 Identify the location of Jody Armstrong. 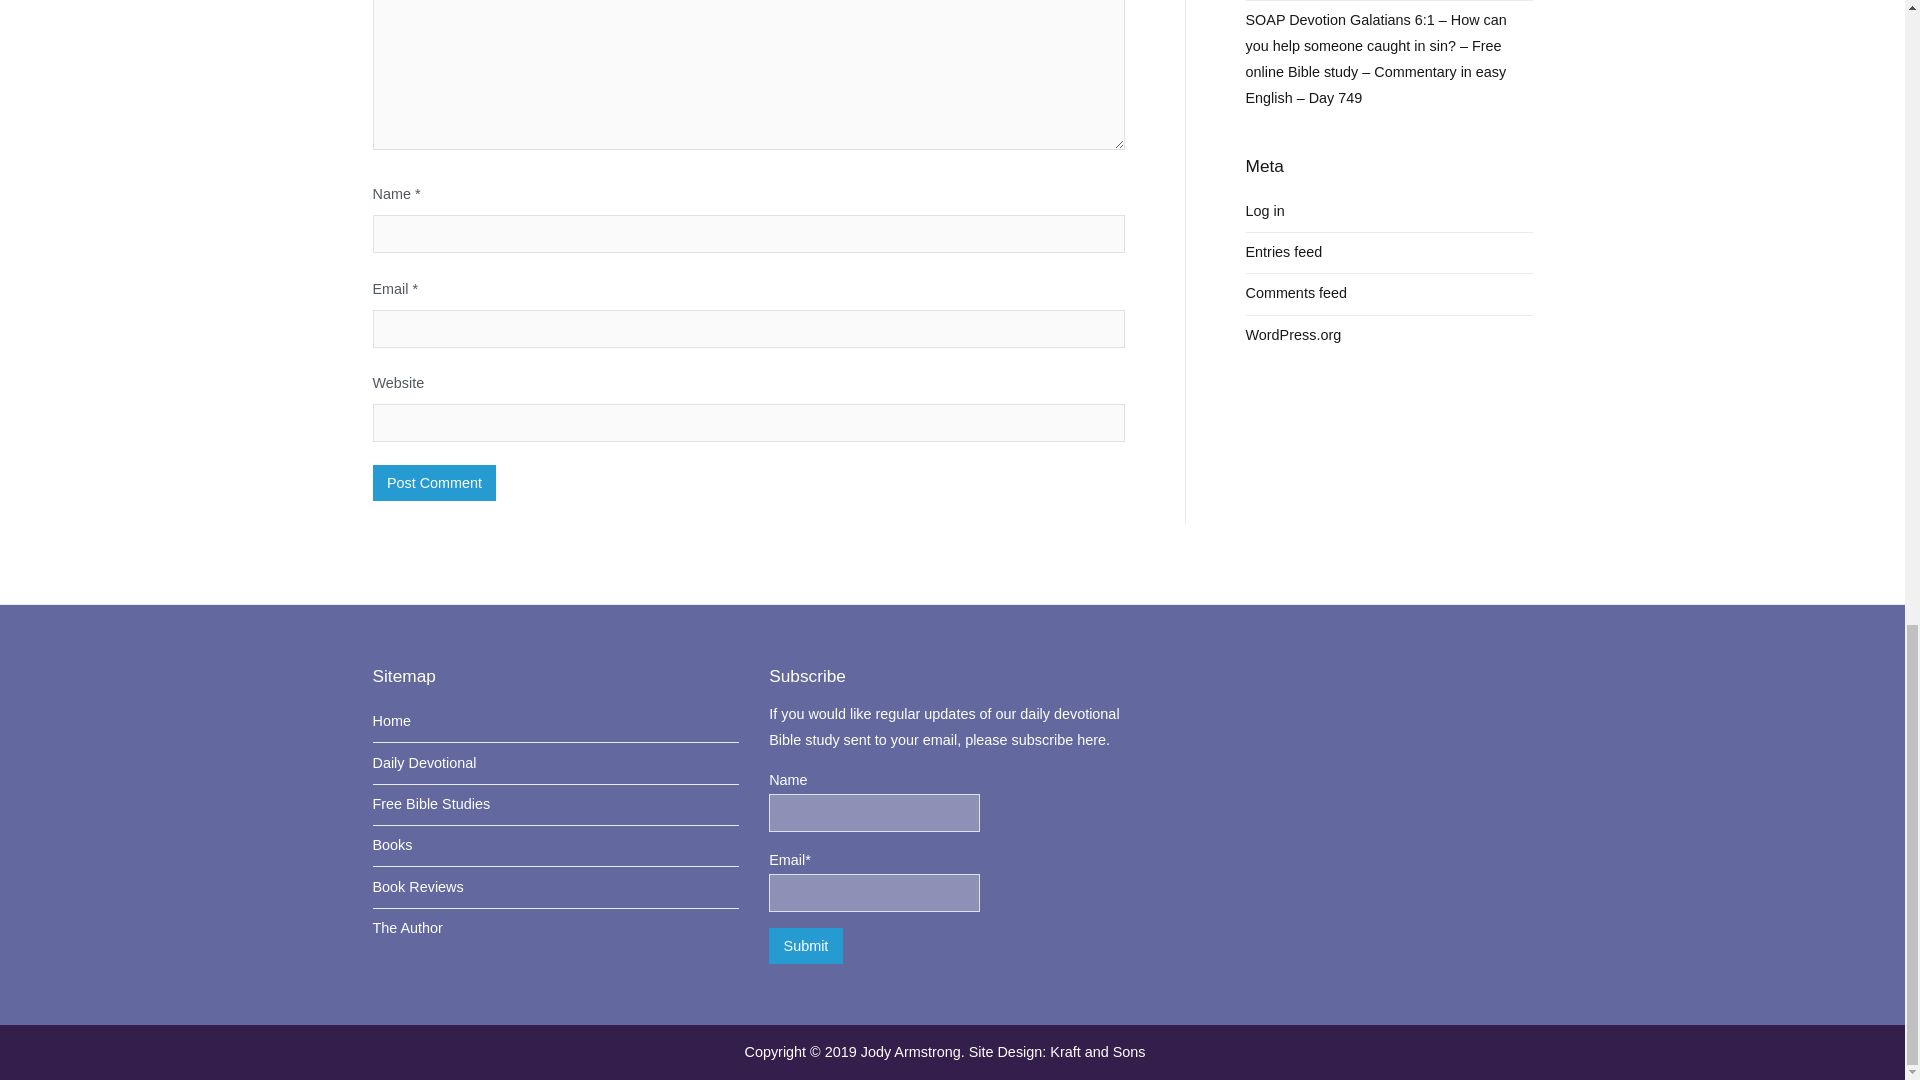
(910, 1052).